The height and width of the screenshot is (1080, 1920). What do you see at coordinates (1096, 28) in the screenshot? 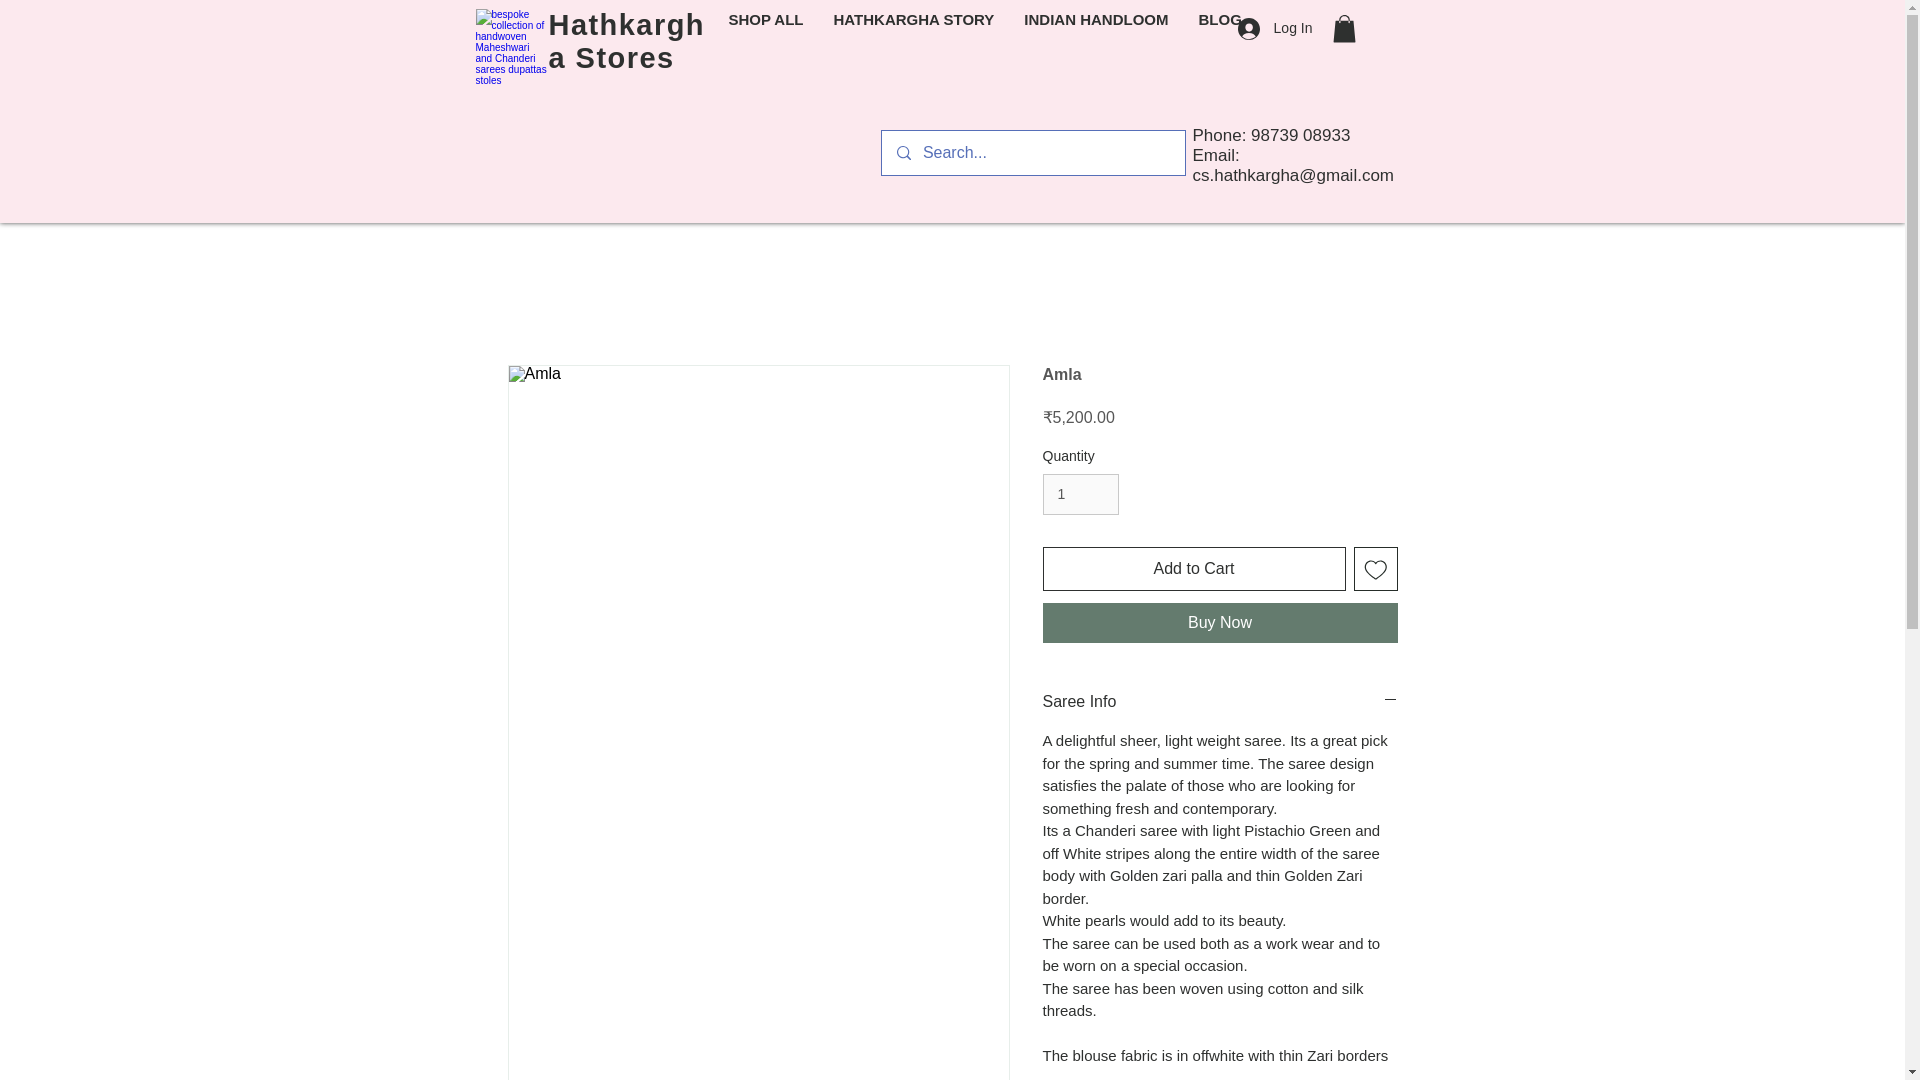
I see `INDIAN HANDLOOM` at bounding box center [1096, 28].